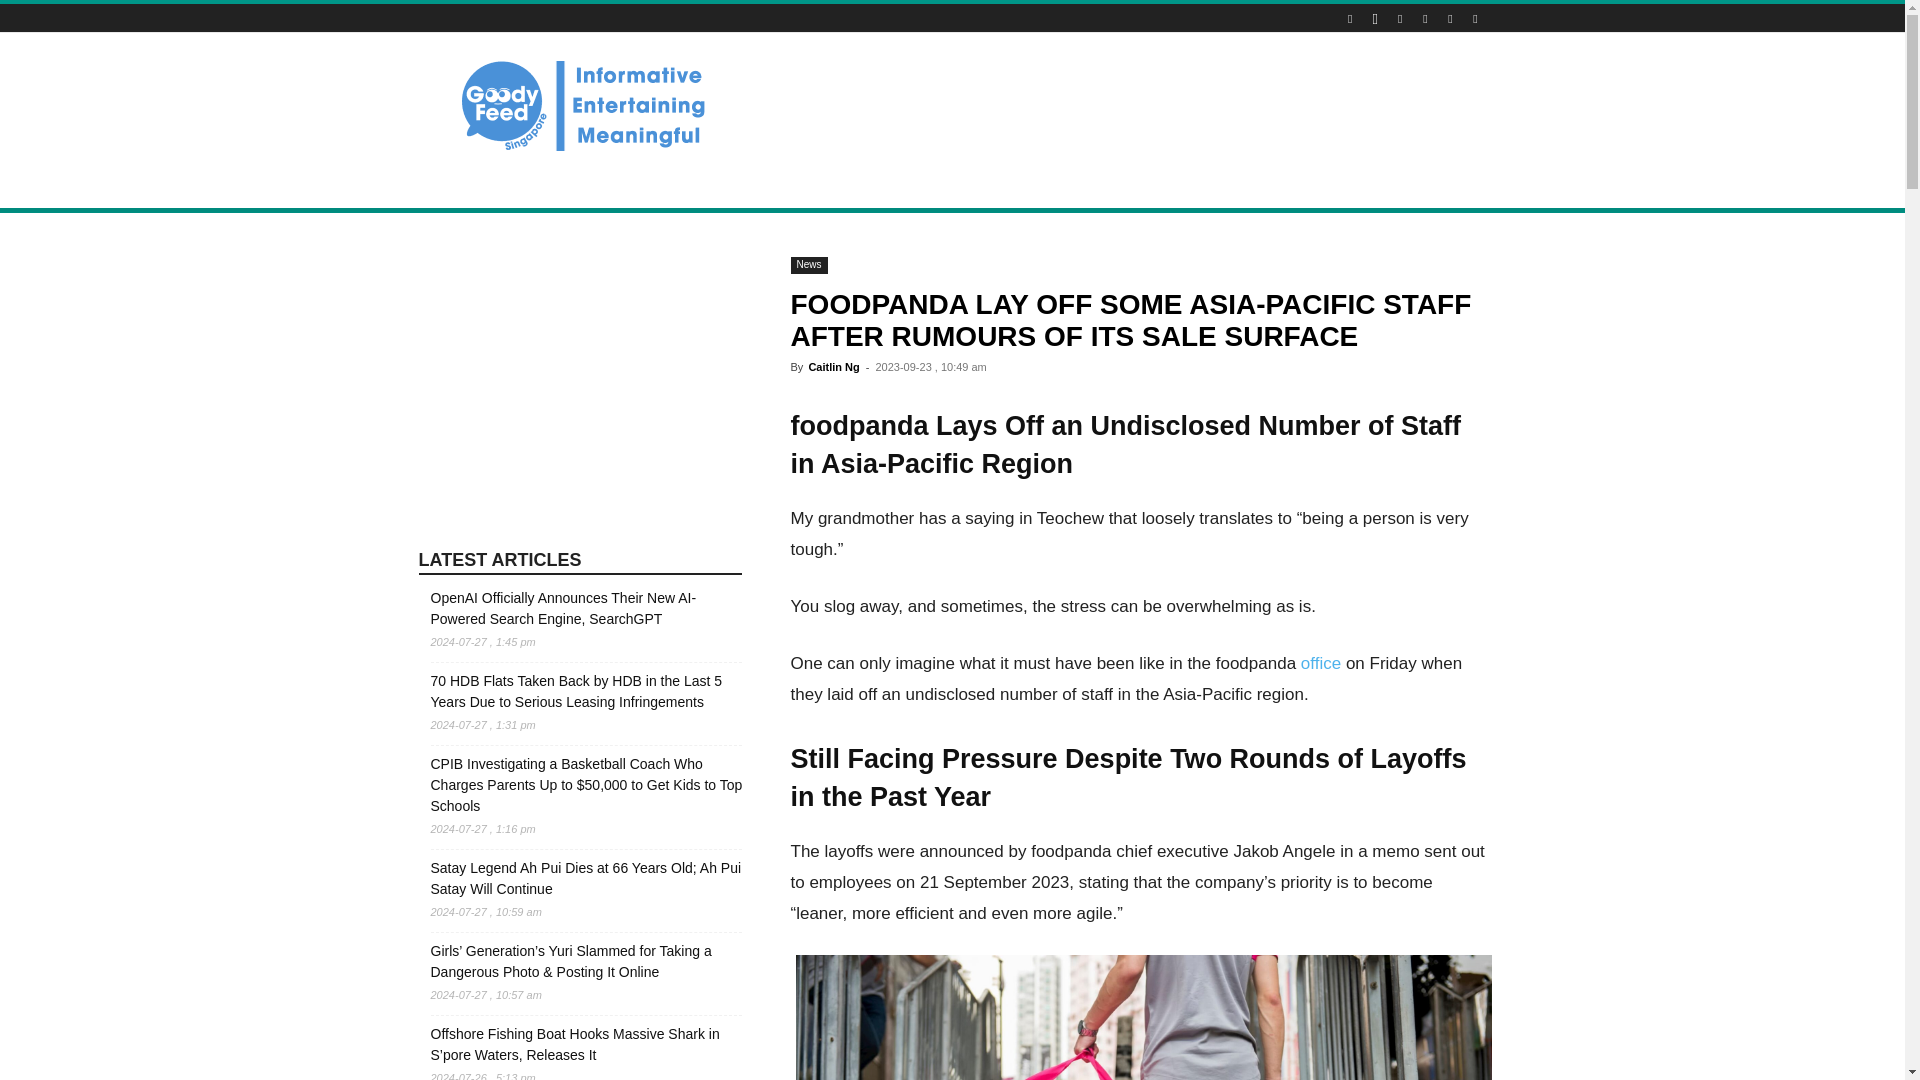 The image size is (1920, 1080). Describe the element at coordinates (1374, 18) in the screenshot. I see `Instagram` at that location.